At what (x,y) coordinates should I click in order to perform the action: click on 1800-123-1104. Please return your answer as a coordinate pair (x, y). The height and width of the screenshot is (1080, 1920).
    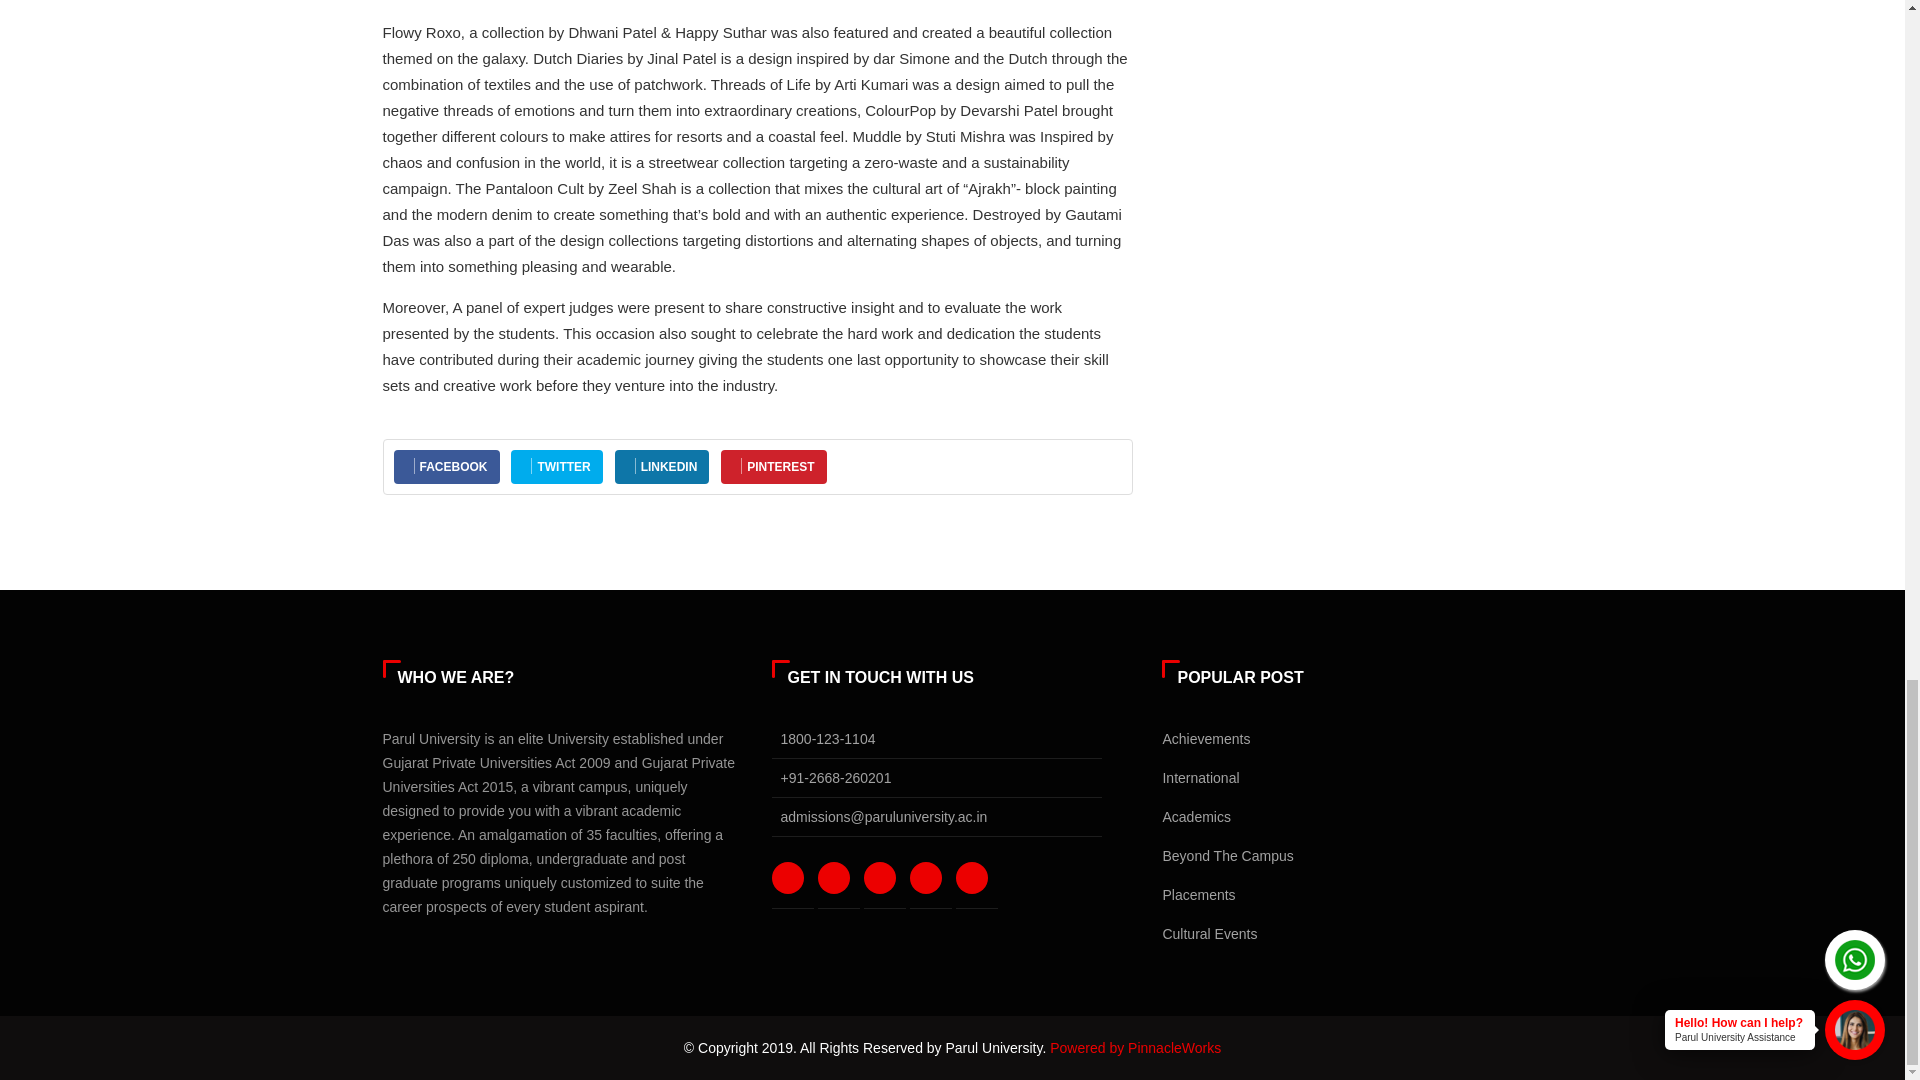
    Looking at the image, I should click on (827, 739).